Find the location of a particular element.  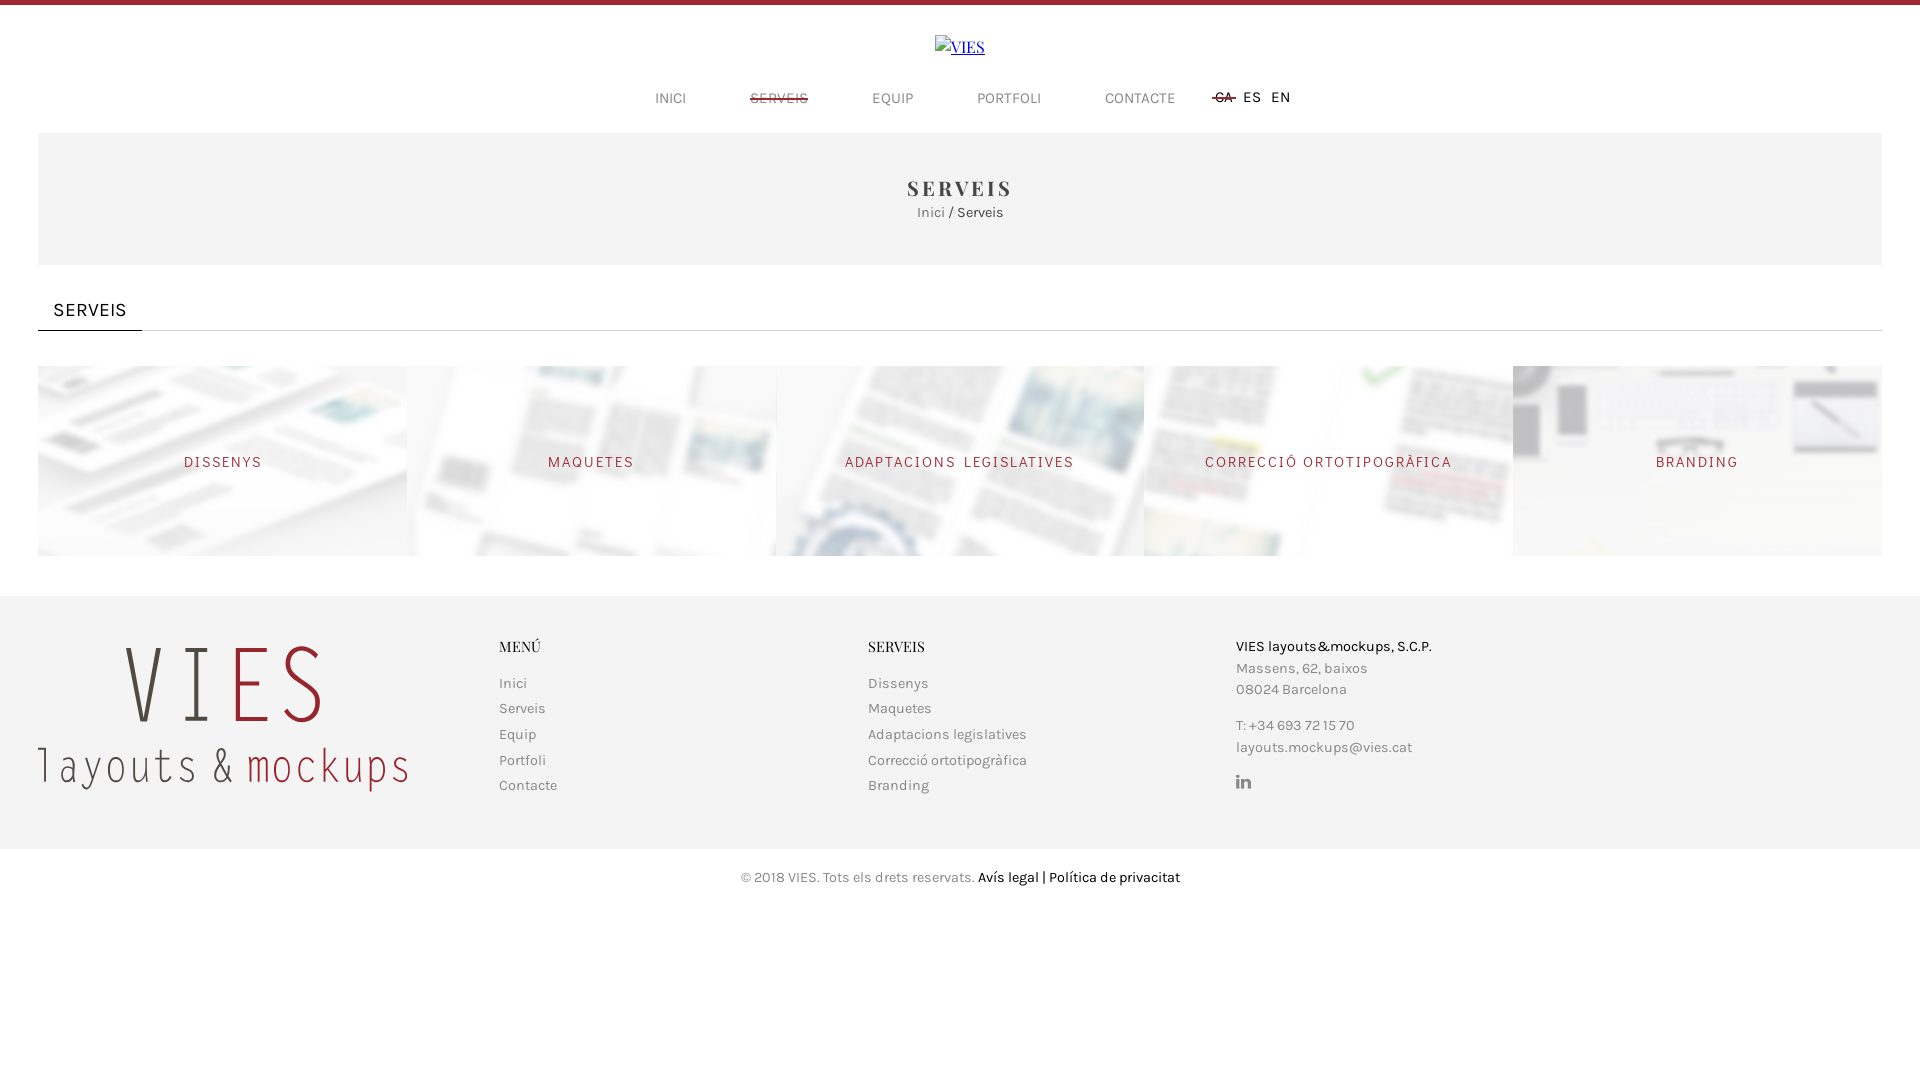

Dissenys is located at coordinates (898, 684).